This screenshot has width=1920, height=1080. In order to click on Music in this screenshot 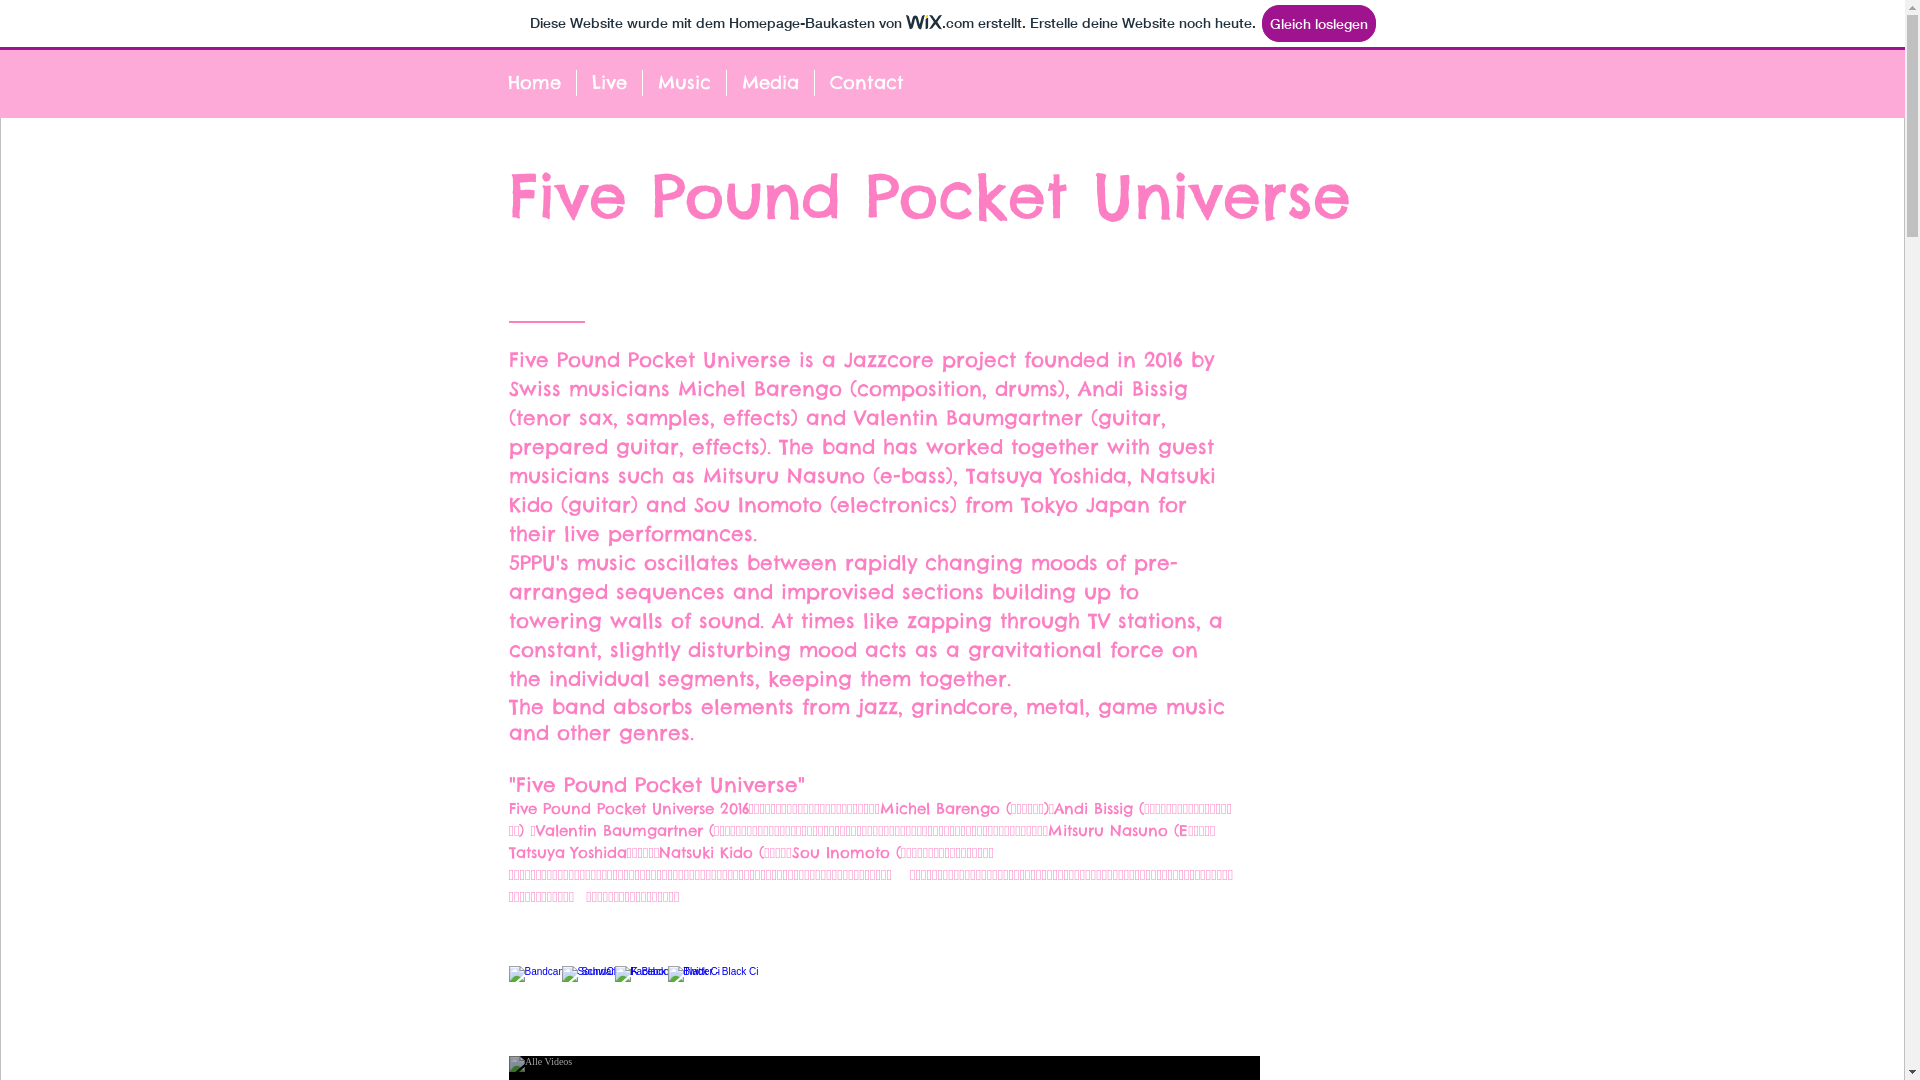, I will do `click(684, 83)`.